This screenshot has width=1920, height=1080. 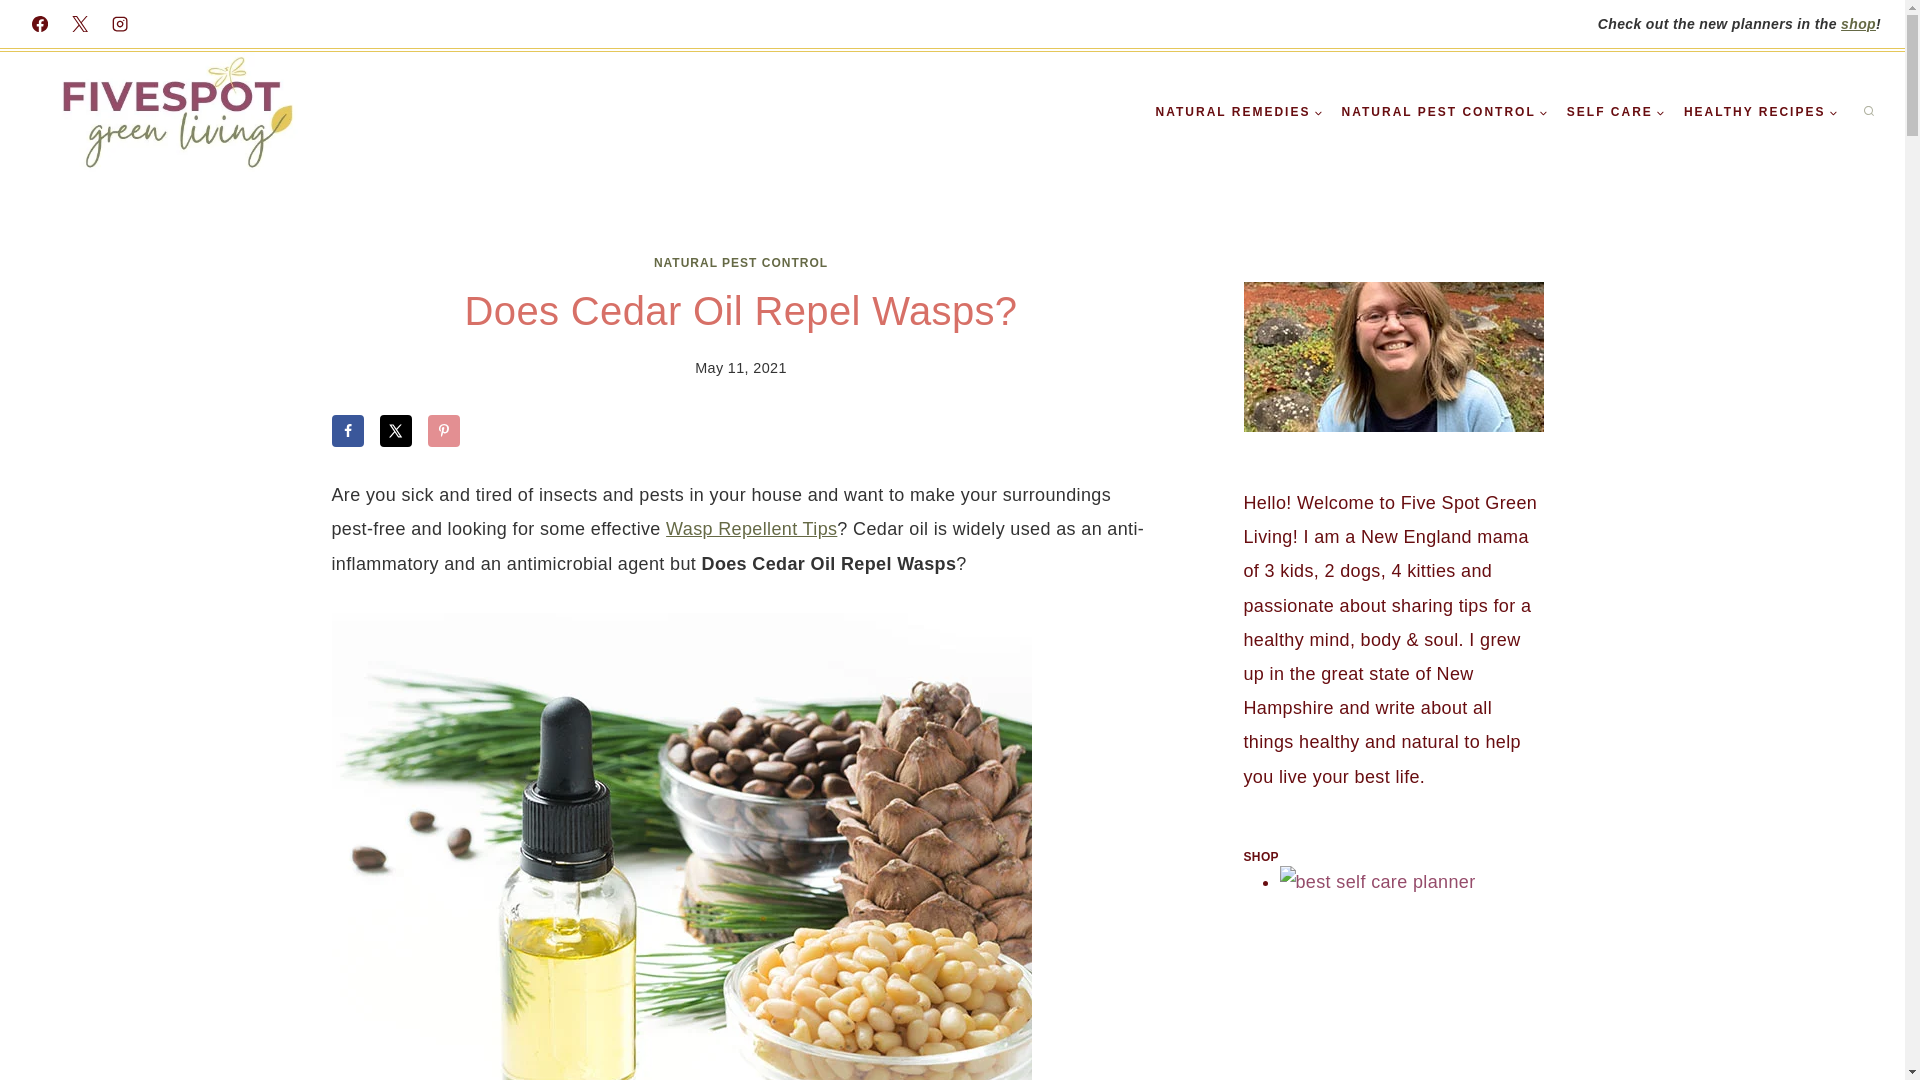 What do you see at coordinates (752, 528) in the screenshot?
I see `Wasp Repellent Tips` at bounding box center [752, 528].